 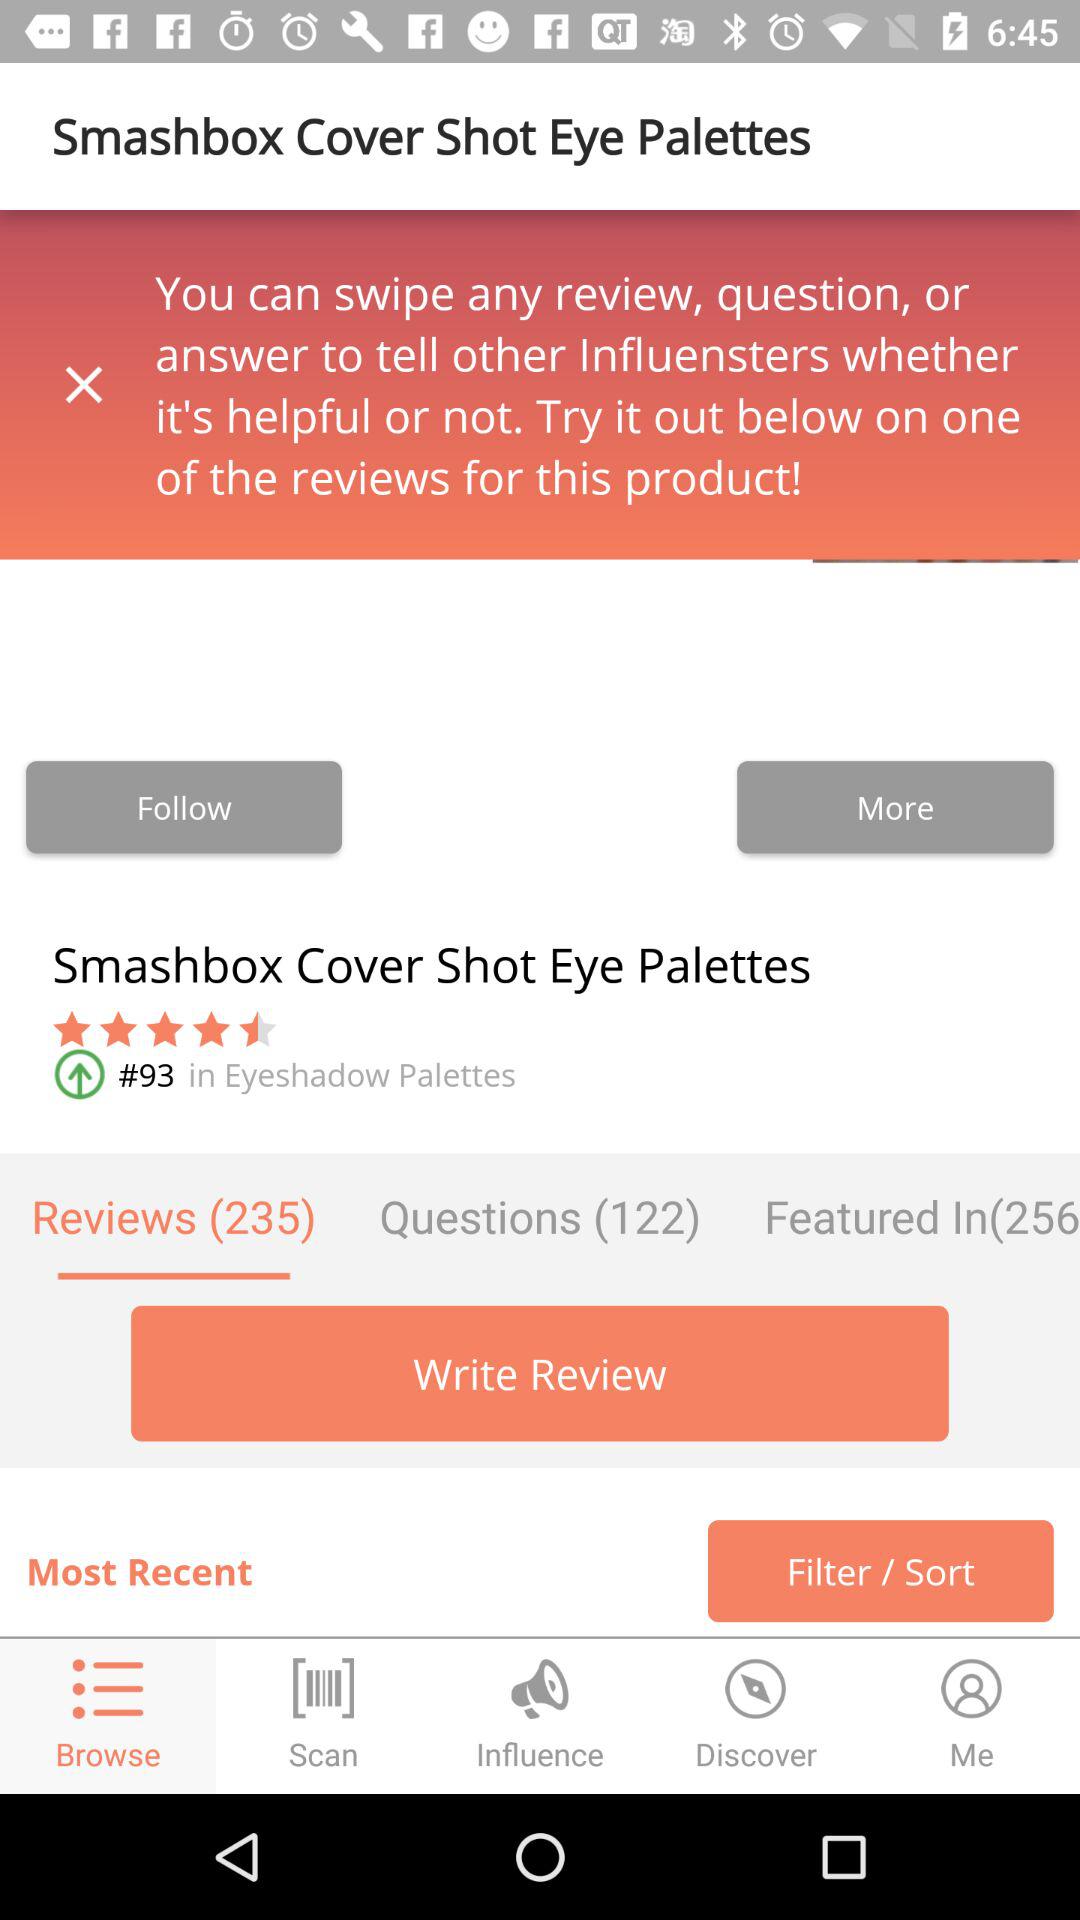 What do you see at coordinates (184, 807) in the screenshot?
I see `click the follow button on the web page` at bounding box center [184, 807].